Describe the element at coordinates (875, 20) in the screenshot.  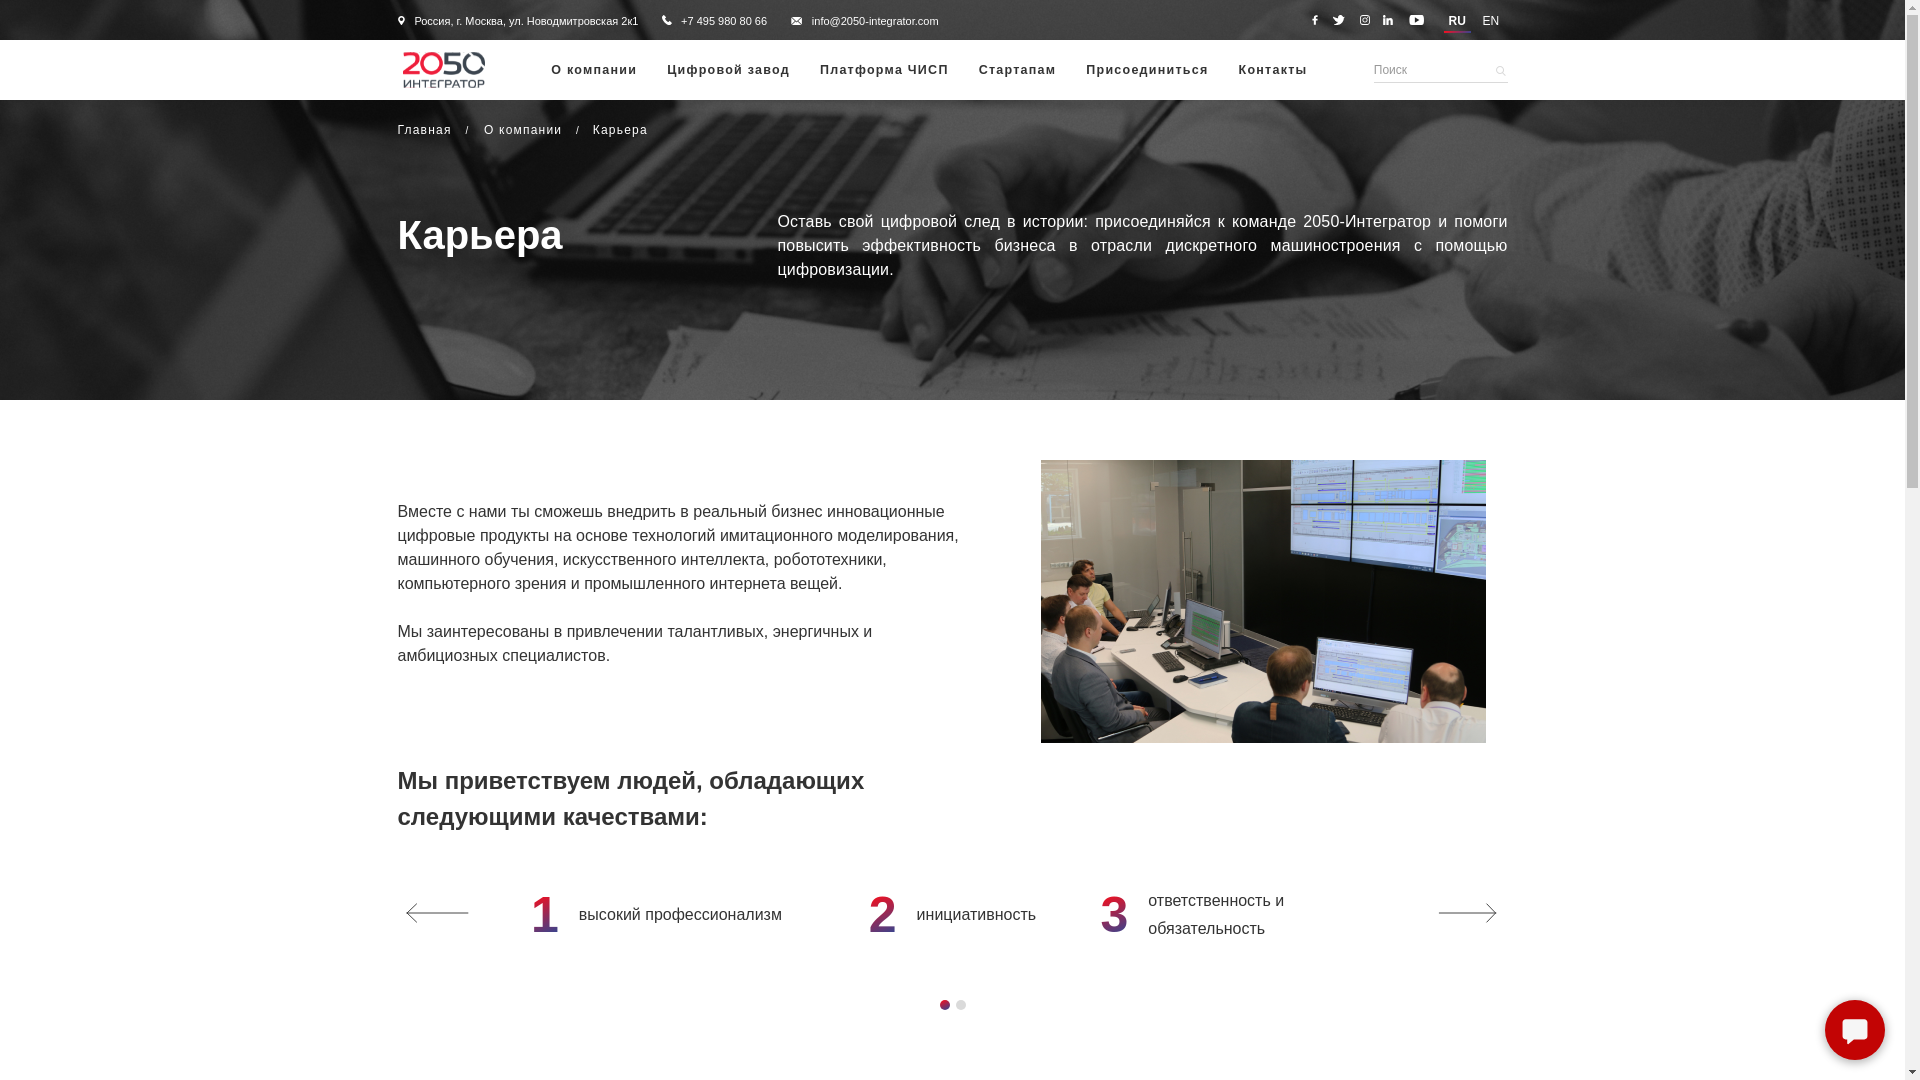
I see `info@2050-integrator.com` at that location.